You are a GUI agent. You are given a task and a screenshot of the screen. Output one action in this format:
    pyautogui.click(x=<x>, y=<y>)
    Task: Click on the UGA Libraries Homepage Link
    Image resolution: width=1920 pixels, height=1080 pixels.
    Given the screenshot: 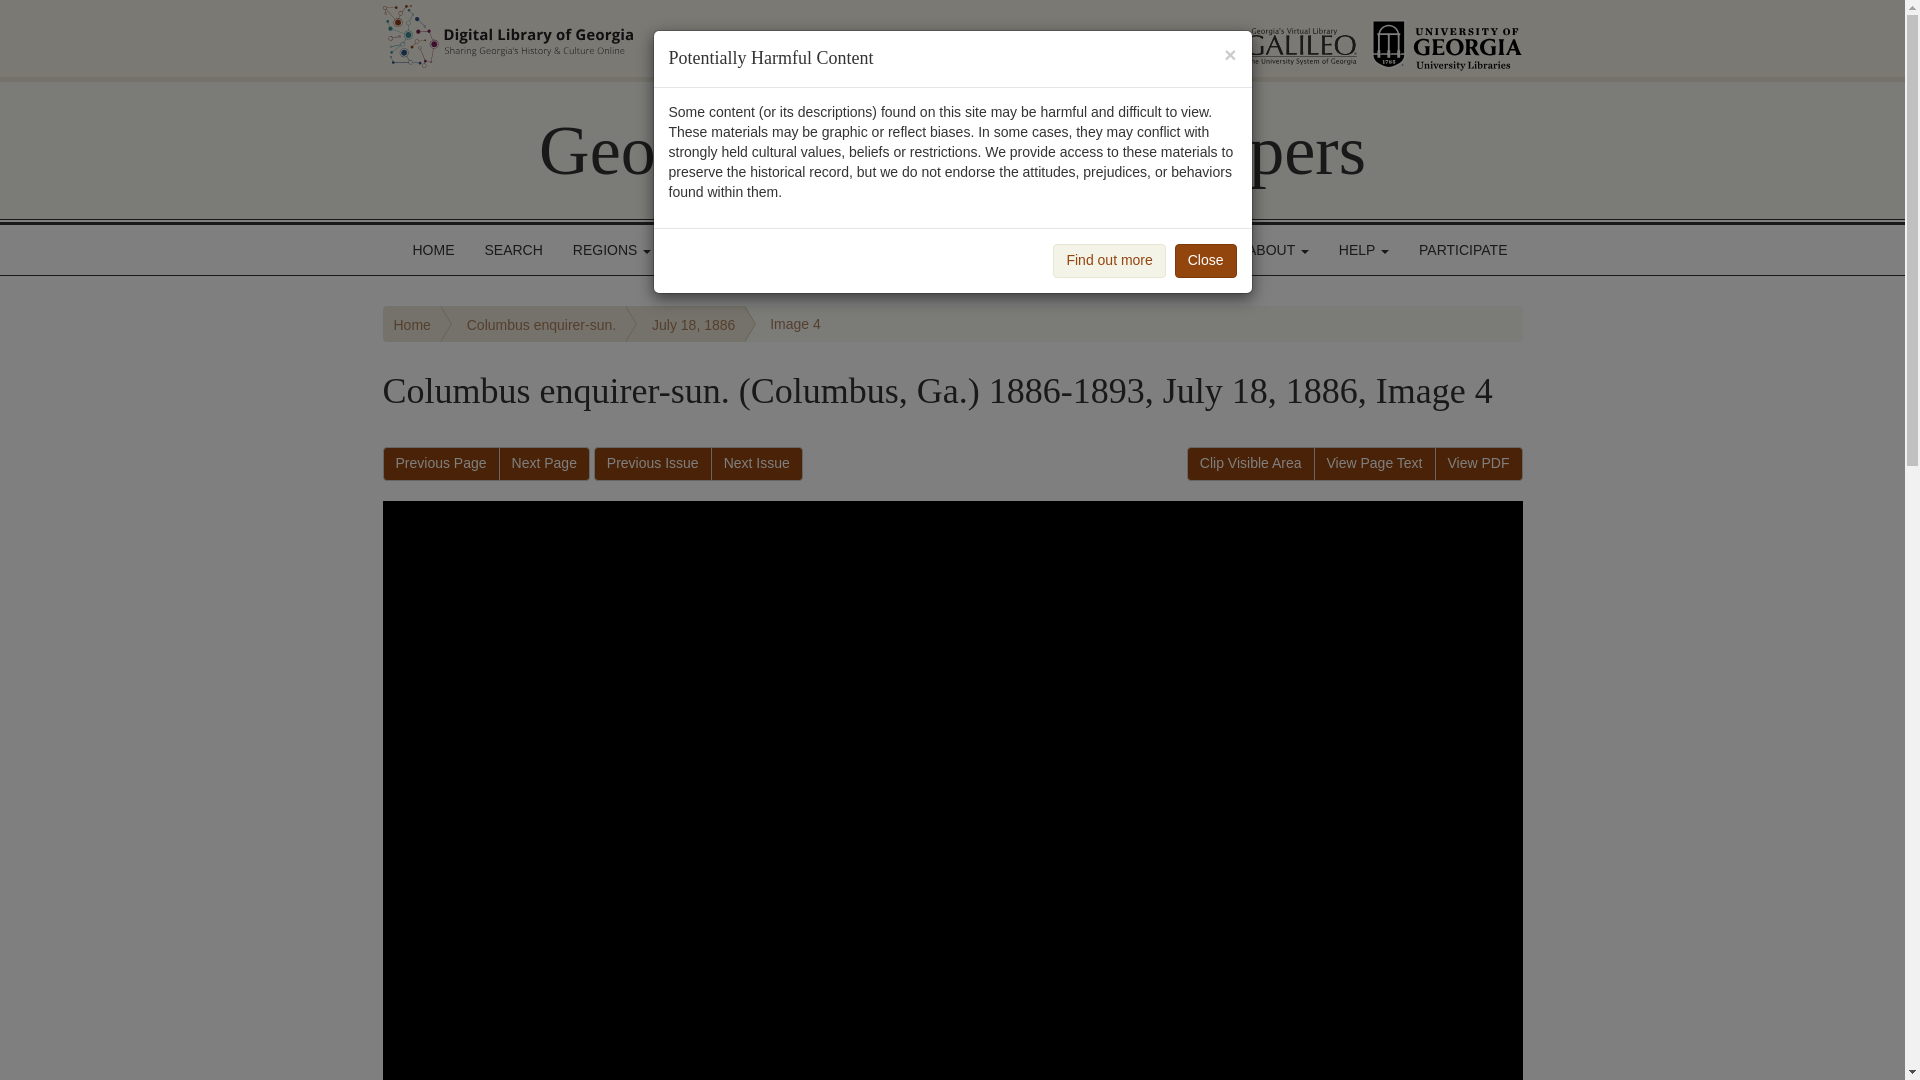 What is the action you would take?
    pyautogui.click(x=1447, y=38)
    